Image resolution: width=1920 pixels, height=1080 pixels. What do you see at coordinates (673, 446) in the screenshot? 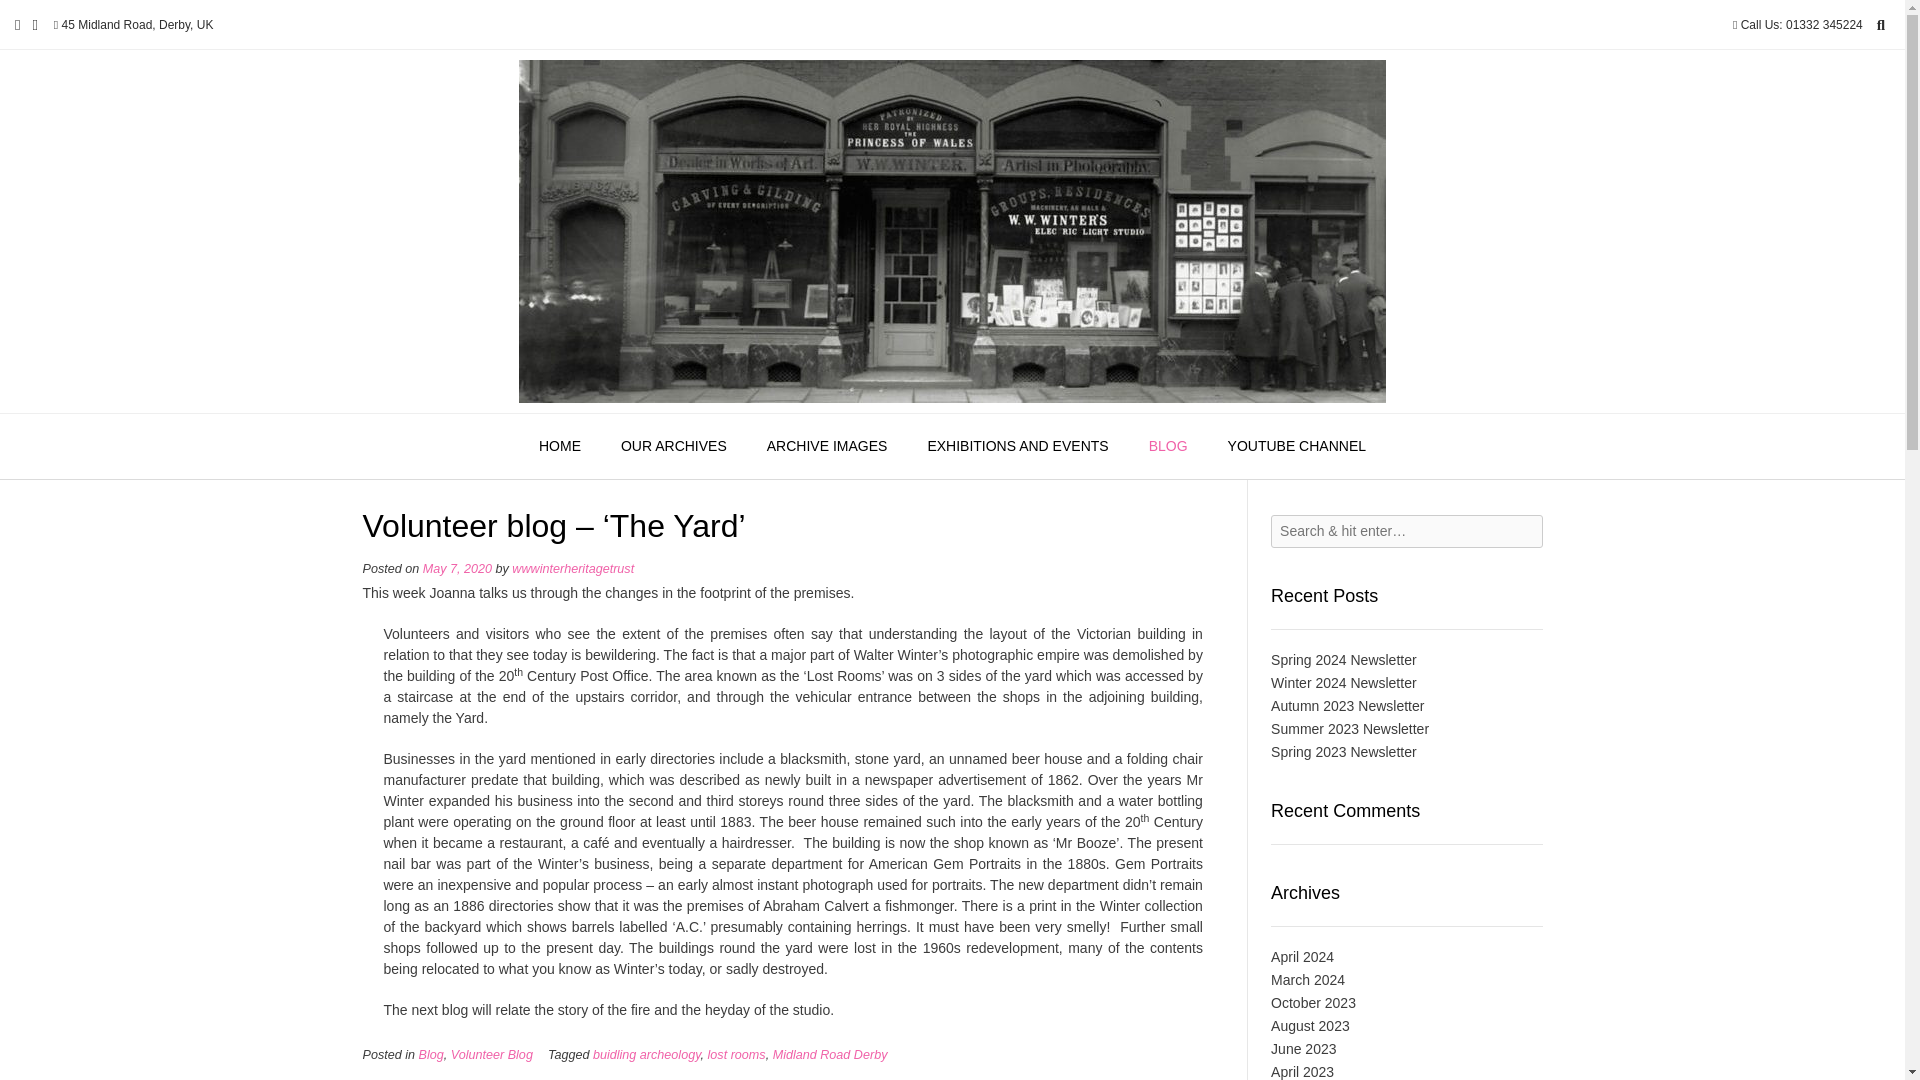
I see `OUR ARCHIVES` at bounding box center [673, 446].